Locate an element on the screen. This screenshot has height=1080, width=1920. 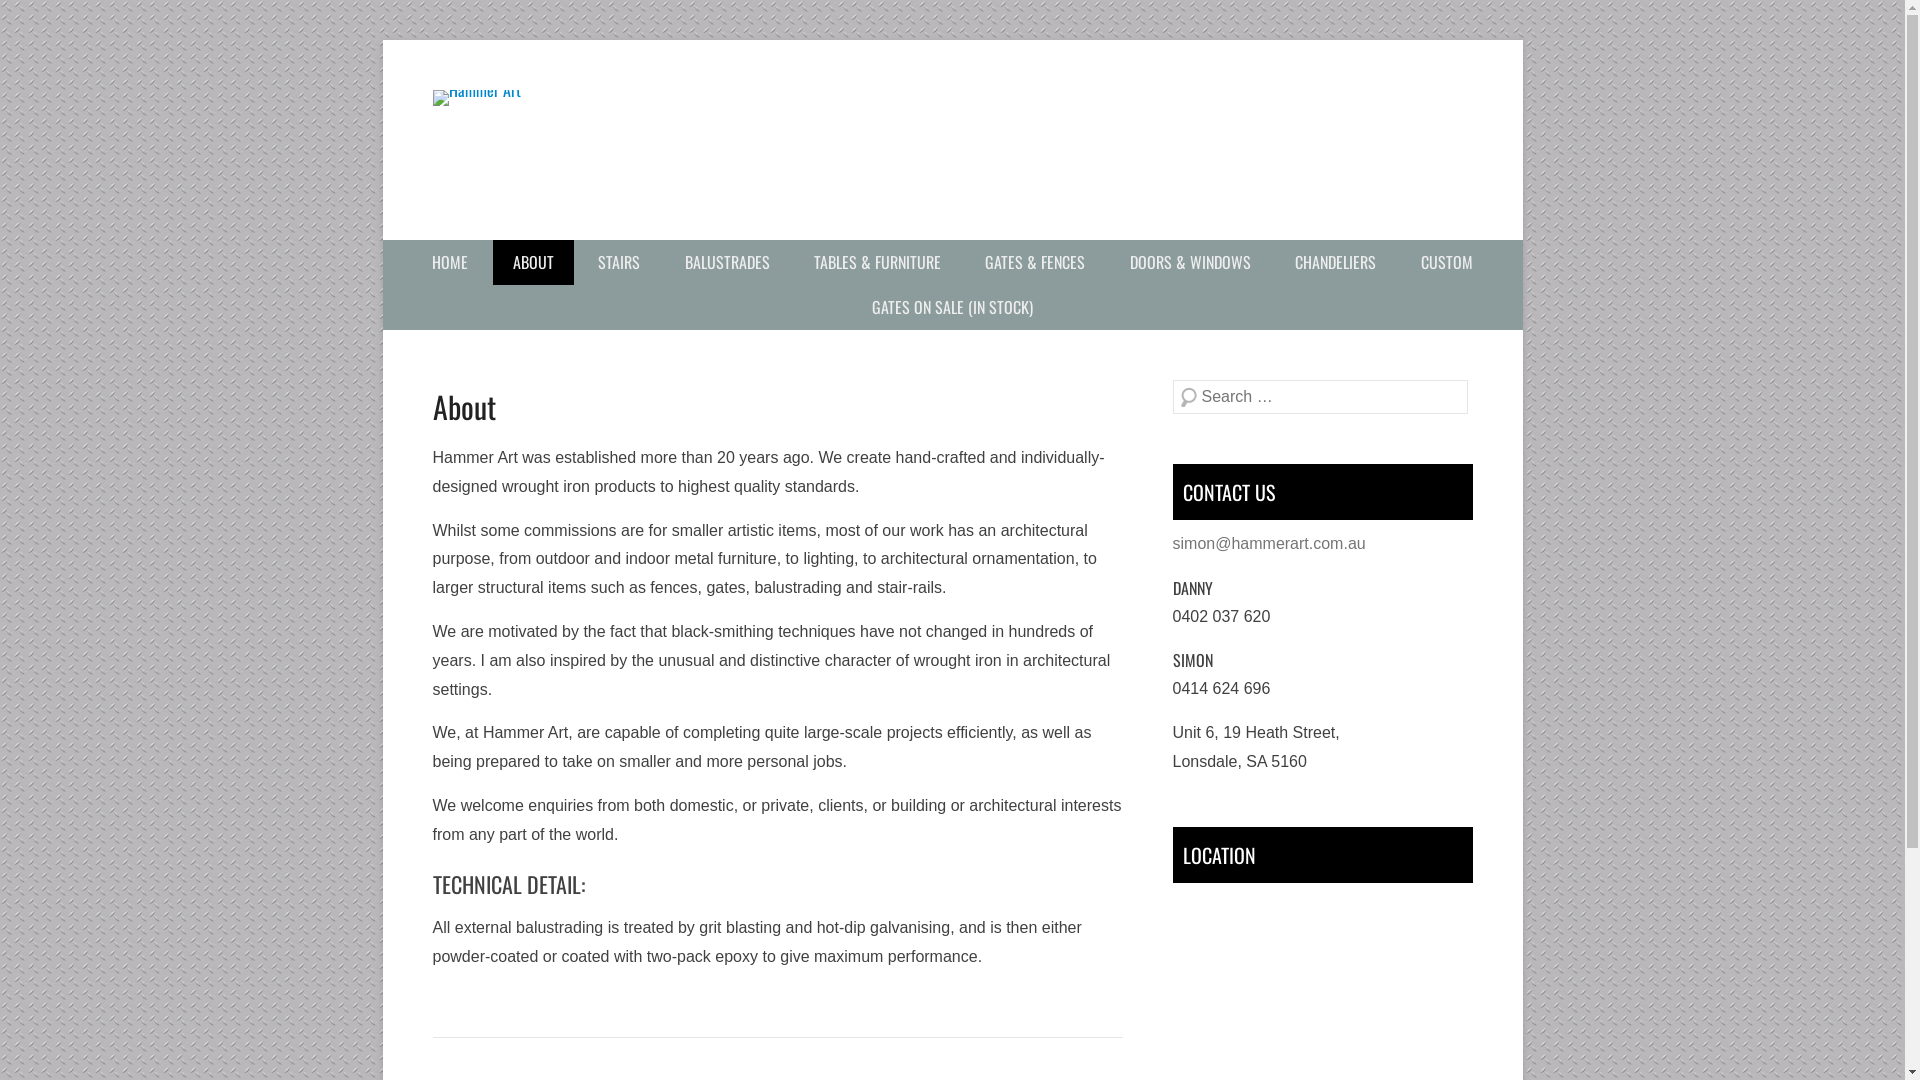
About is located at coordinates (464, 406).